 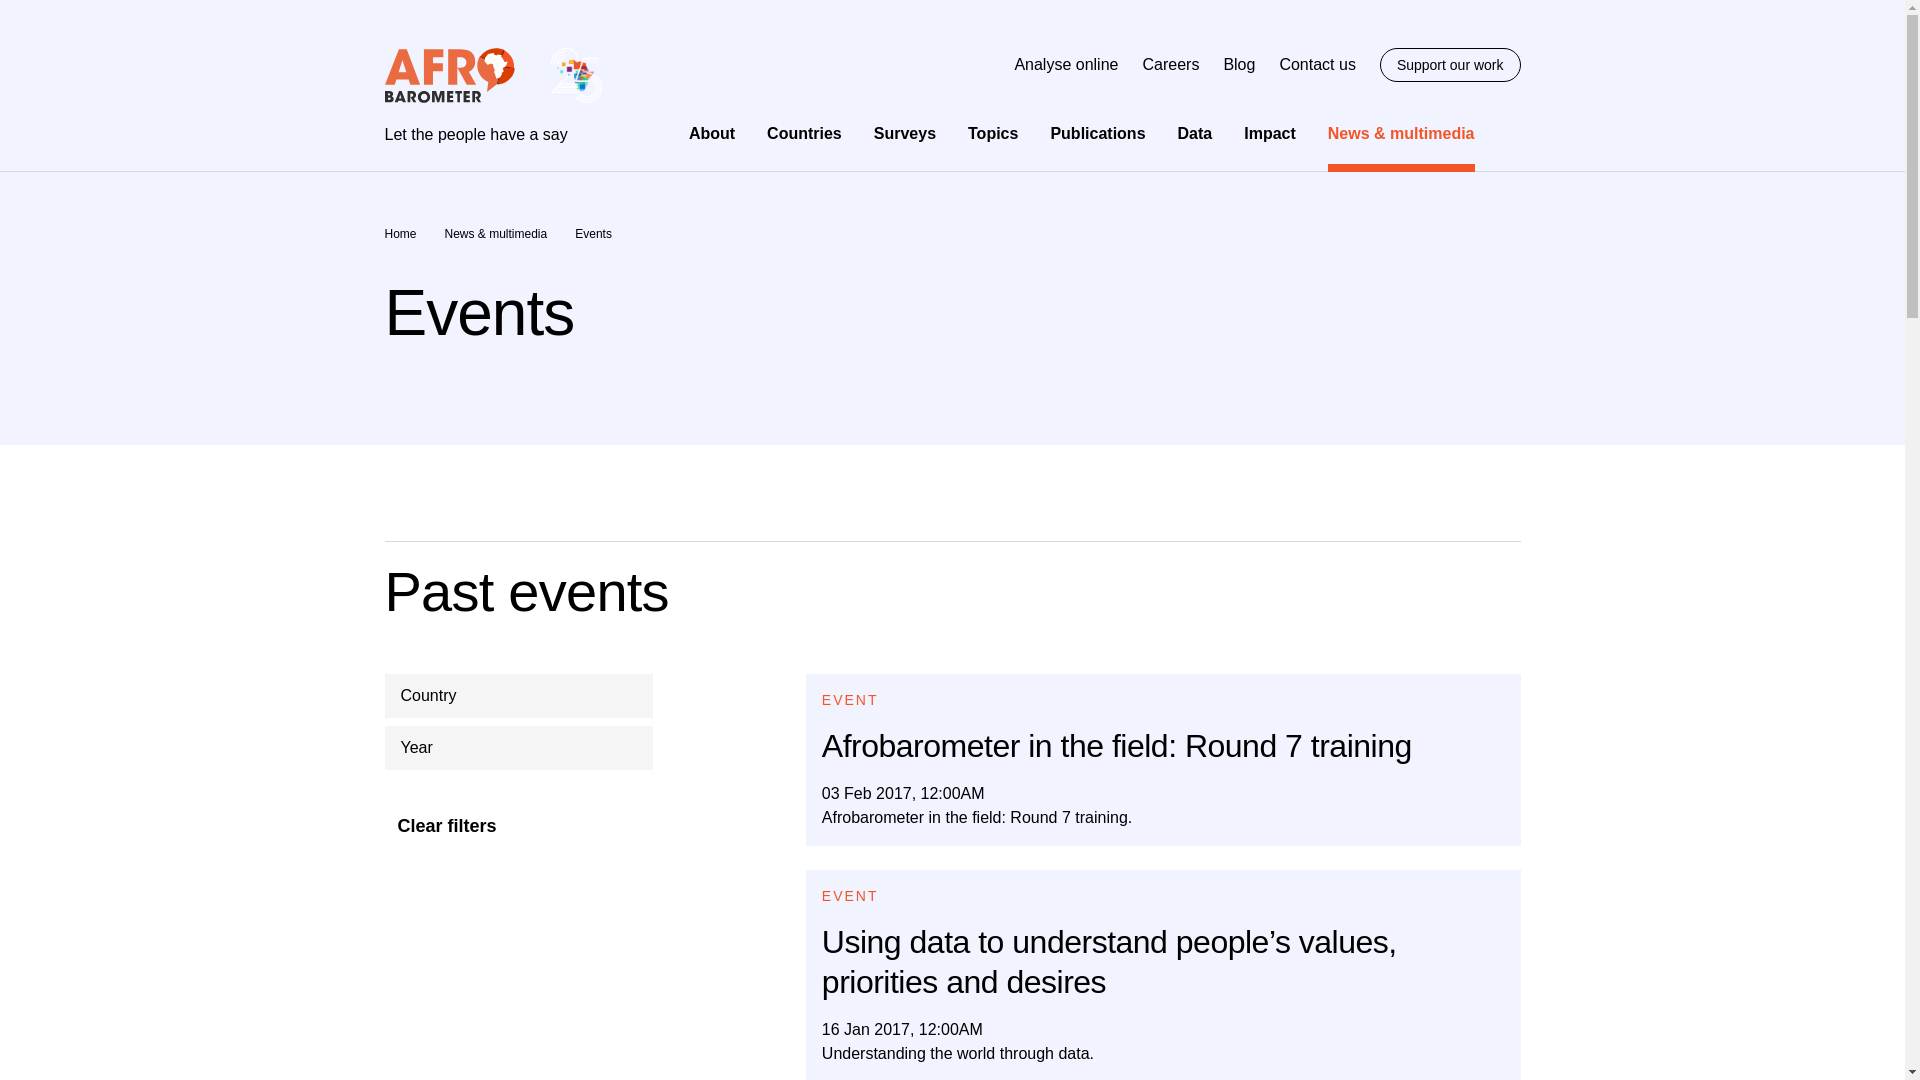 What do you see at coordinates (1239, 64) in the screenshot?
I see `Blog` at bounding box center [1239, 64].